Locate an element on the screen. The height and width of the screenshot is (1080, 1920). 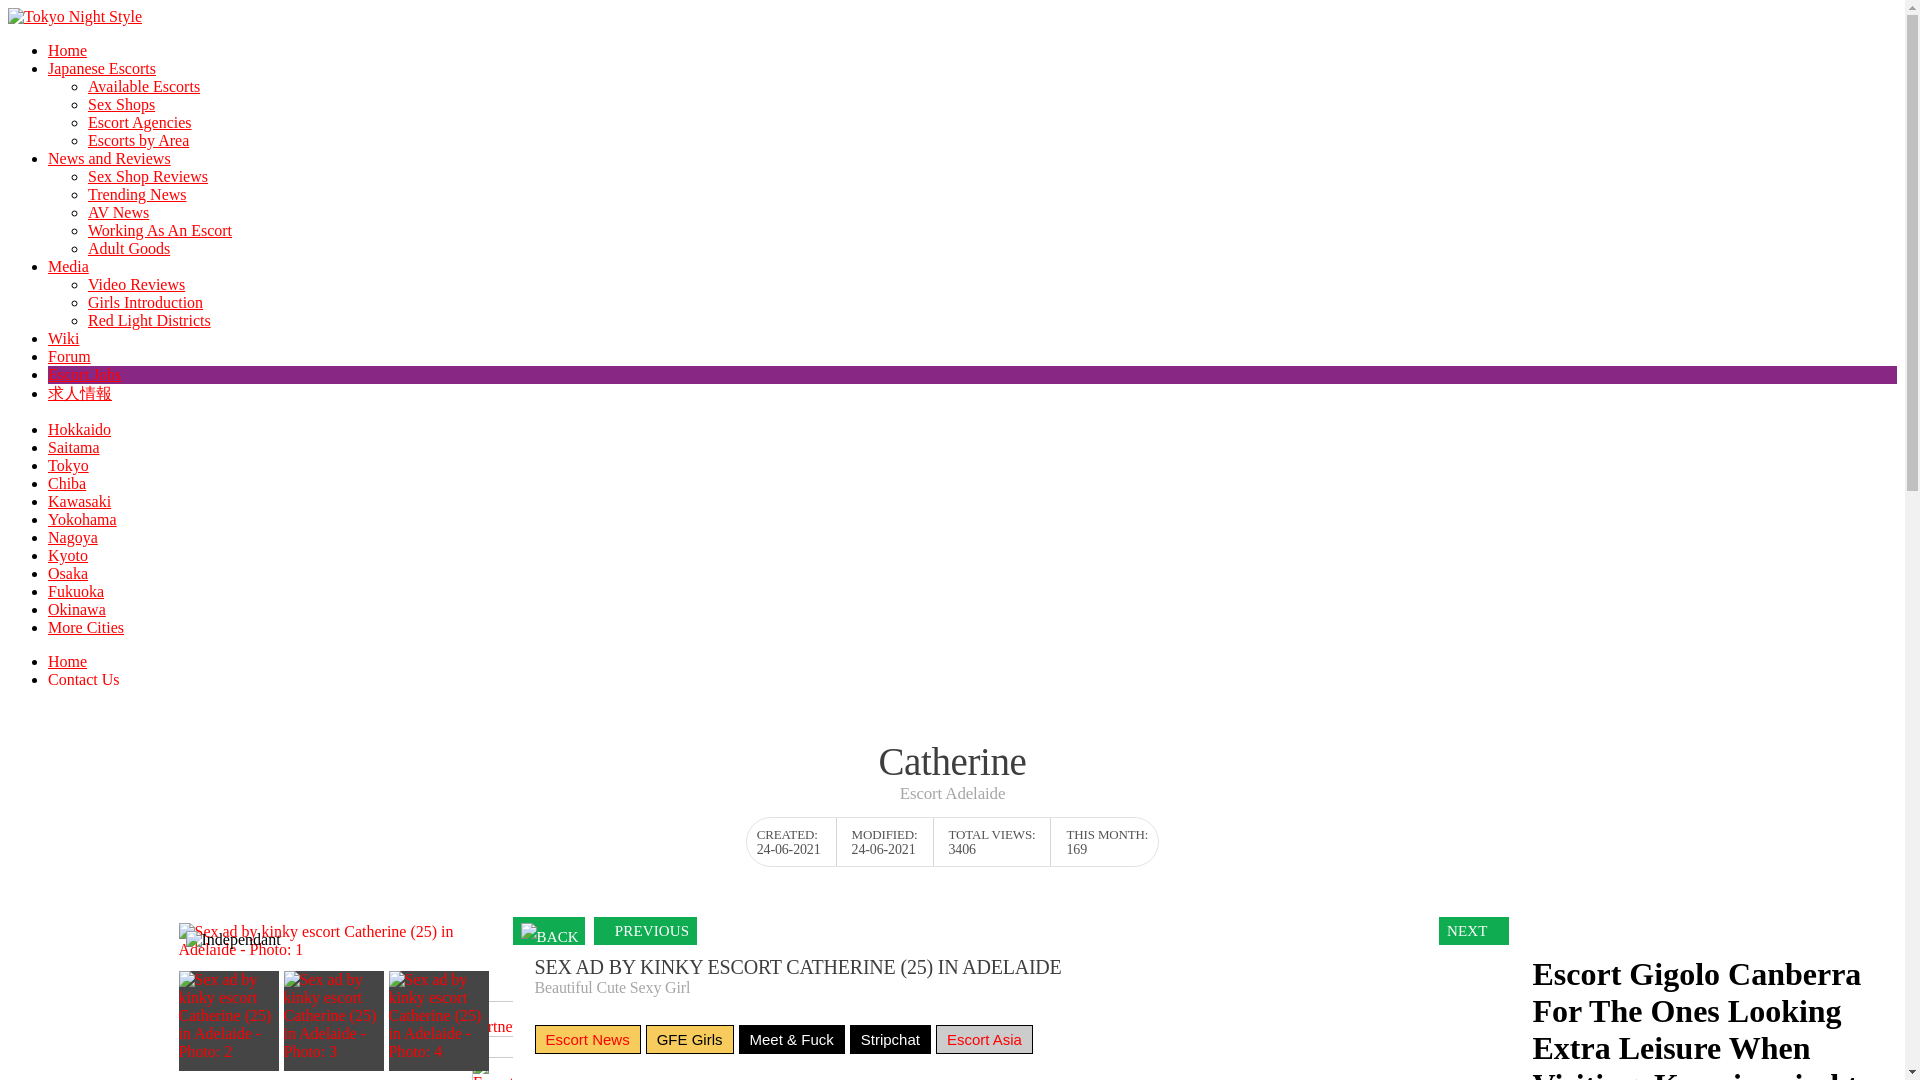
Available Escorts is located at coordinates (144, 86).